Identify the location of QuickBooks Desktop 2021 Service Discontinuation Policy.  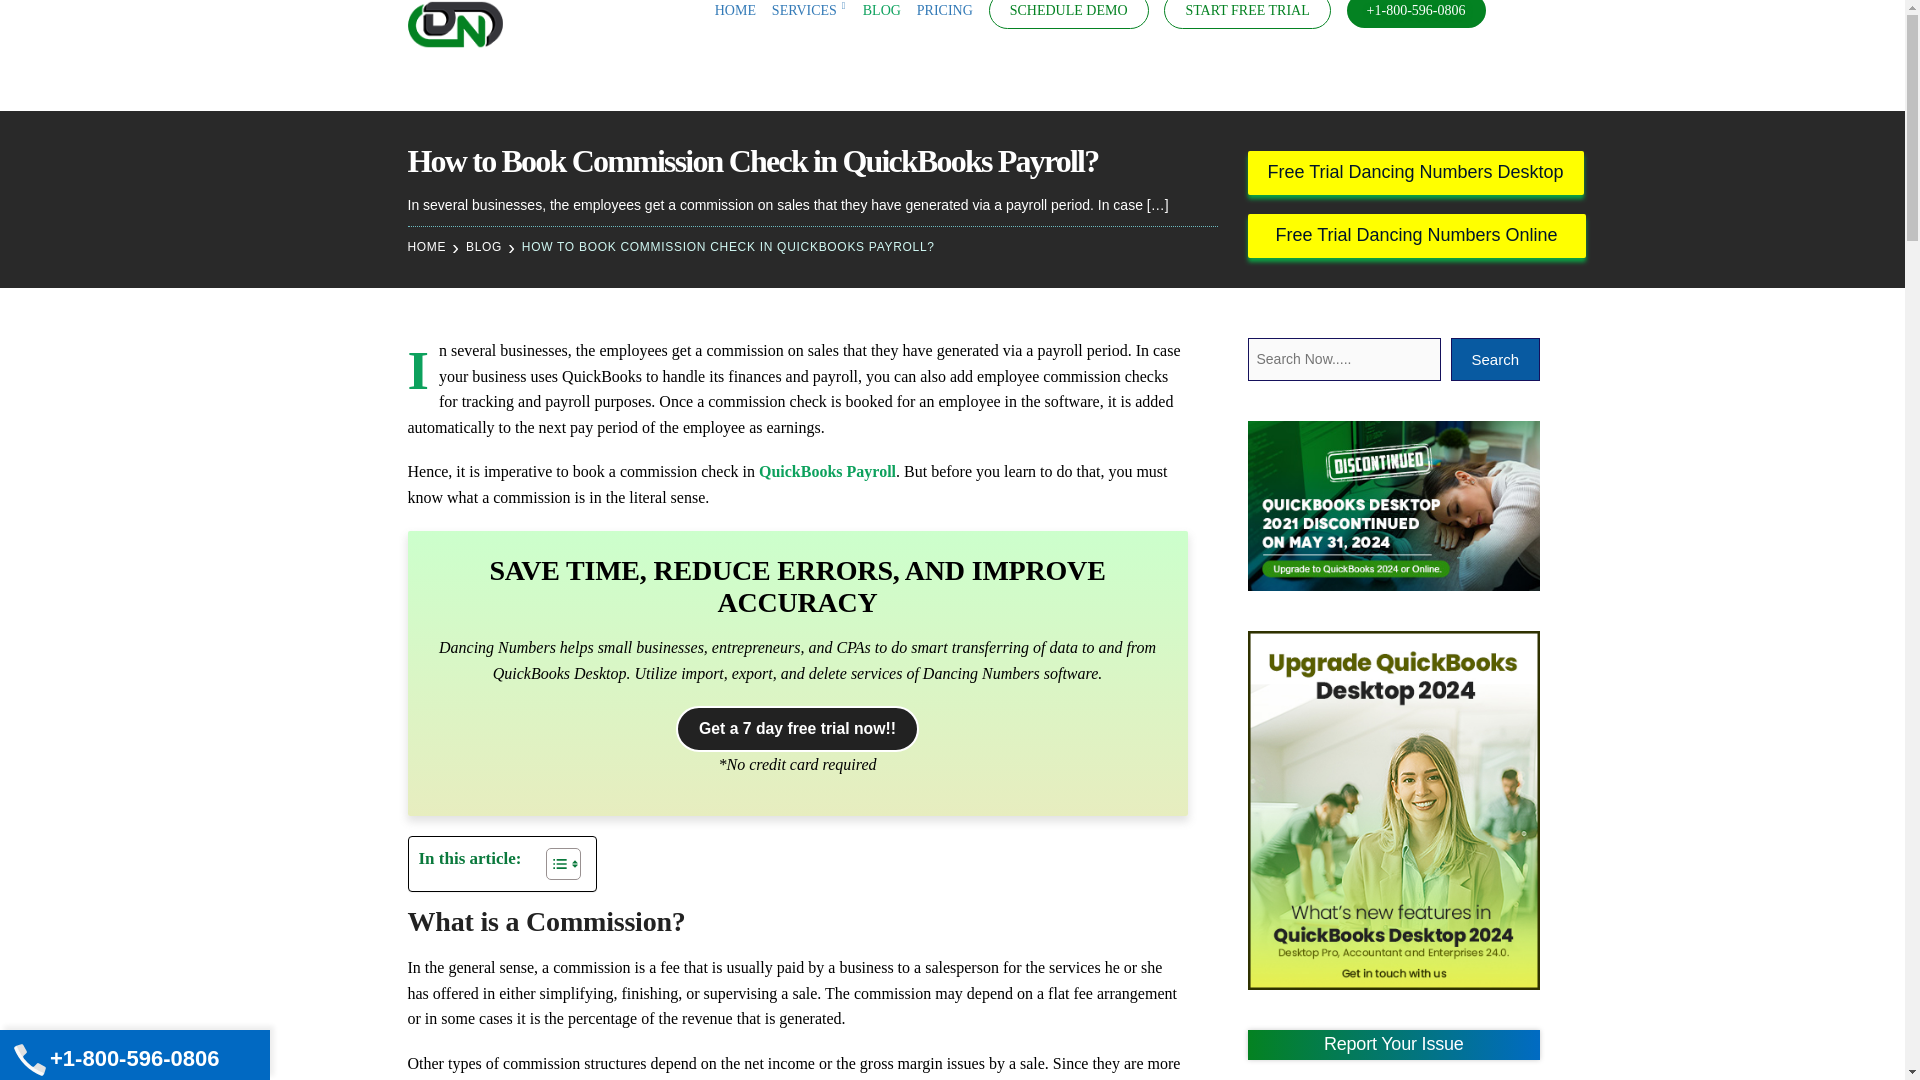
(1394, 506).